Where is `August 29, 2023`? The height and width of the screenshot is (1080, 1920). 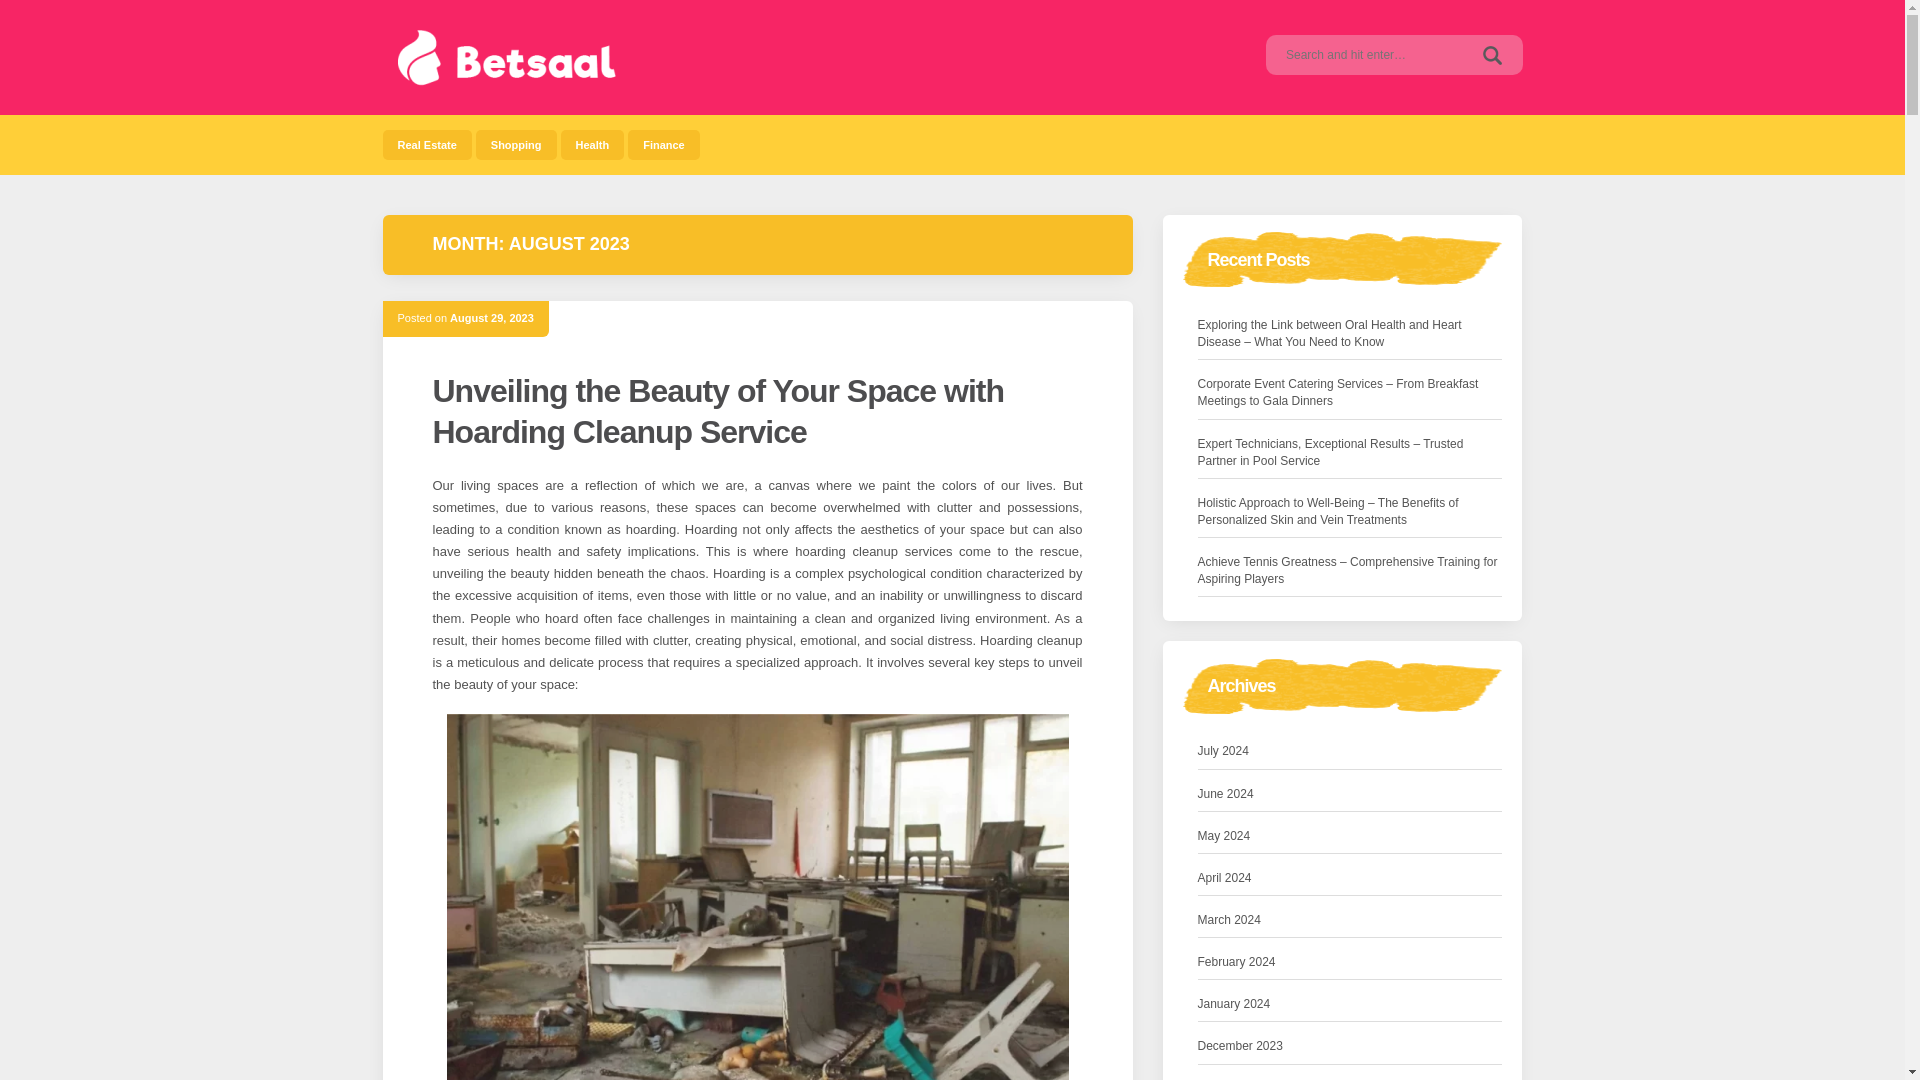
August 29, 2023 is located at coordinates (491, 318).